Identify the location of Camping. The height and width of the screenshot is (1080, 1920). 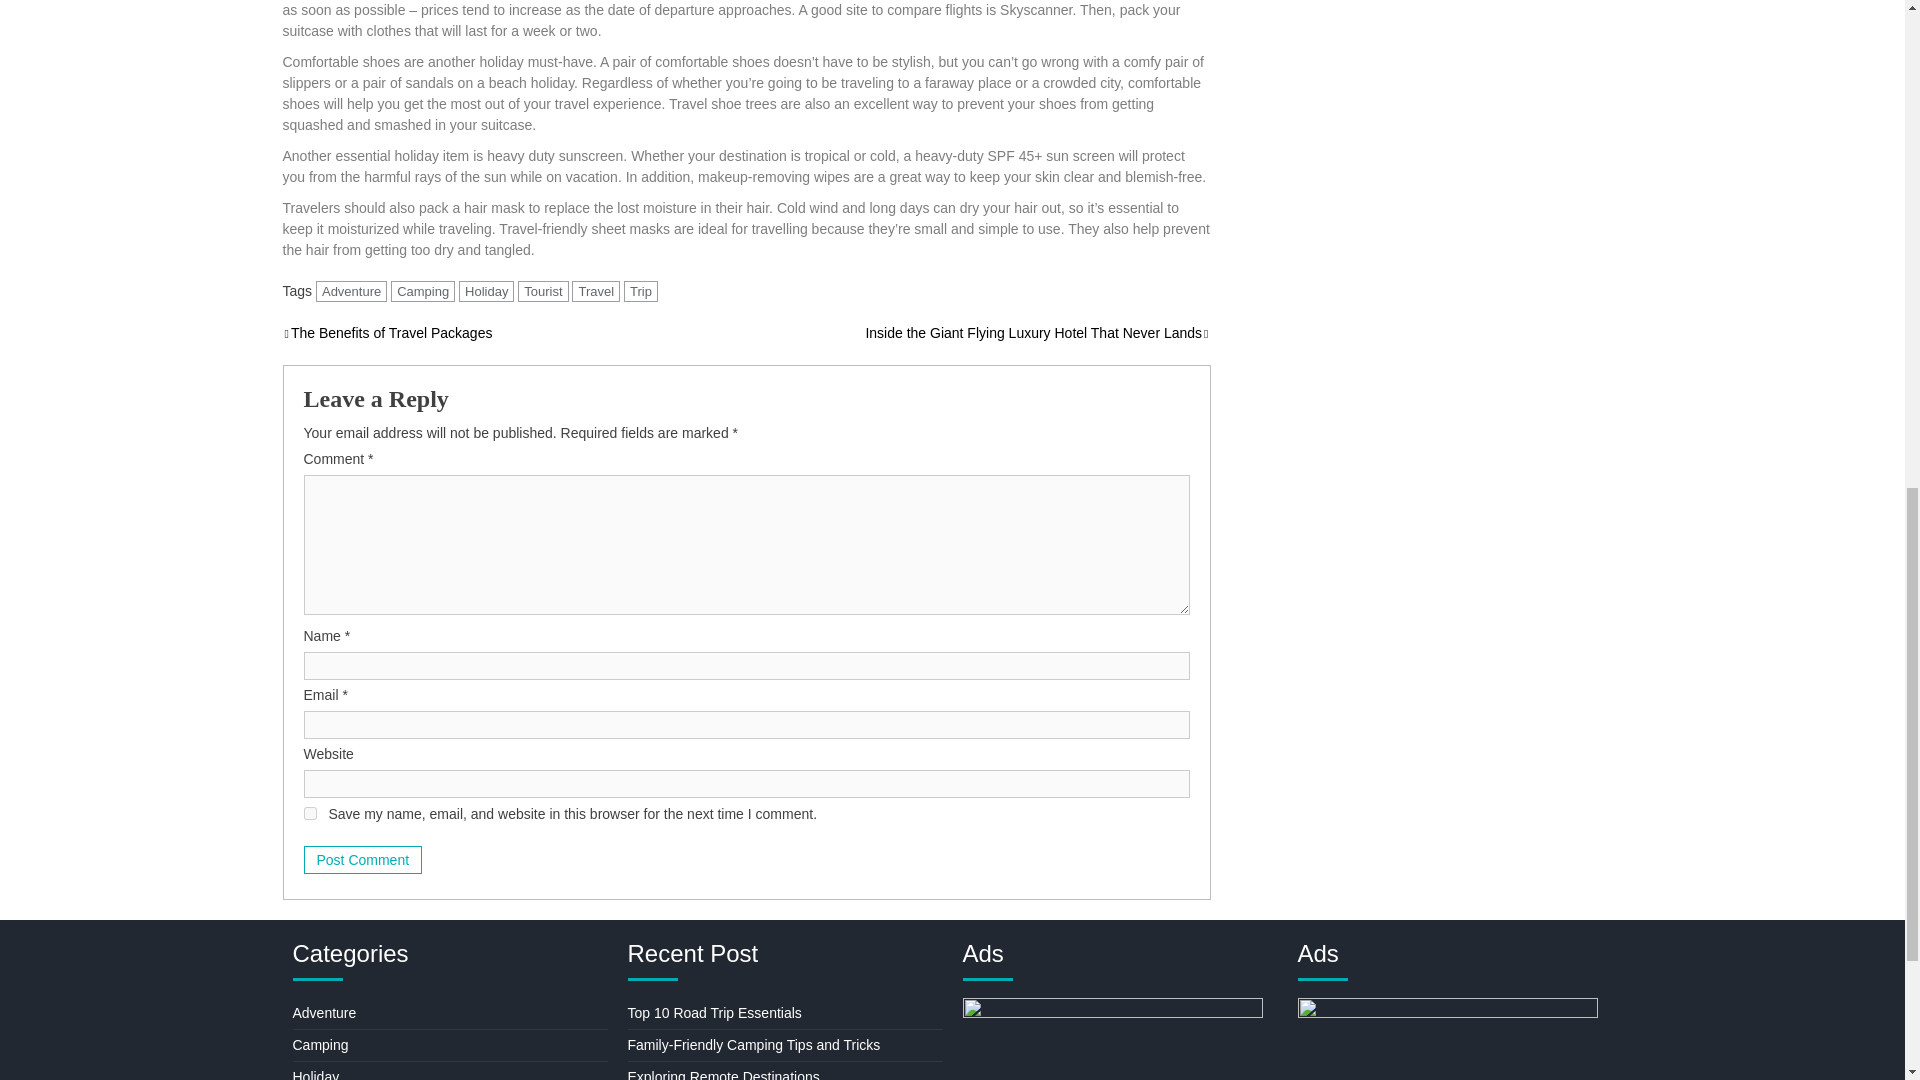
(319, 1044).